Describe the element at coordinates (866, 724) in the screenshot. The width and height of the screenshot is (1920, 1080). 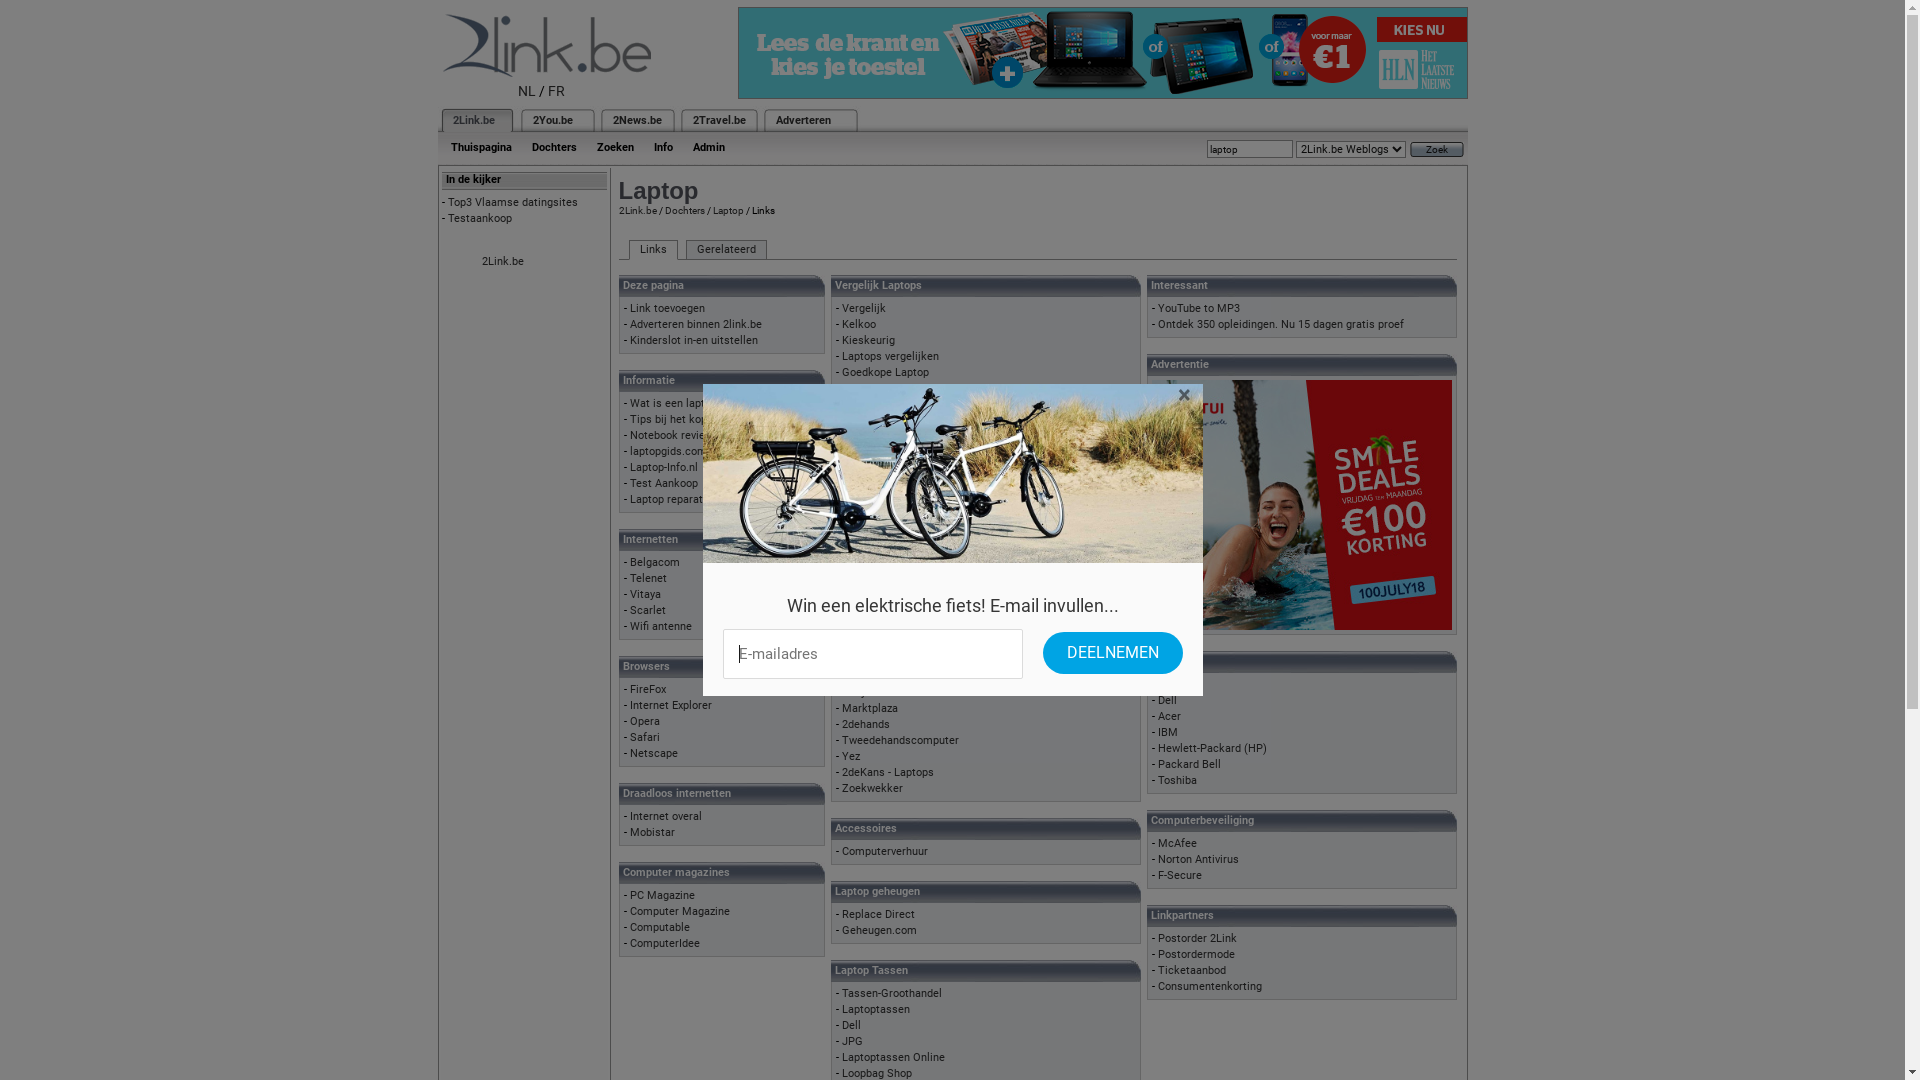
I see `2dehands` at that location.